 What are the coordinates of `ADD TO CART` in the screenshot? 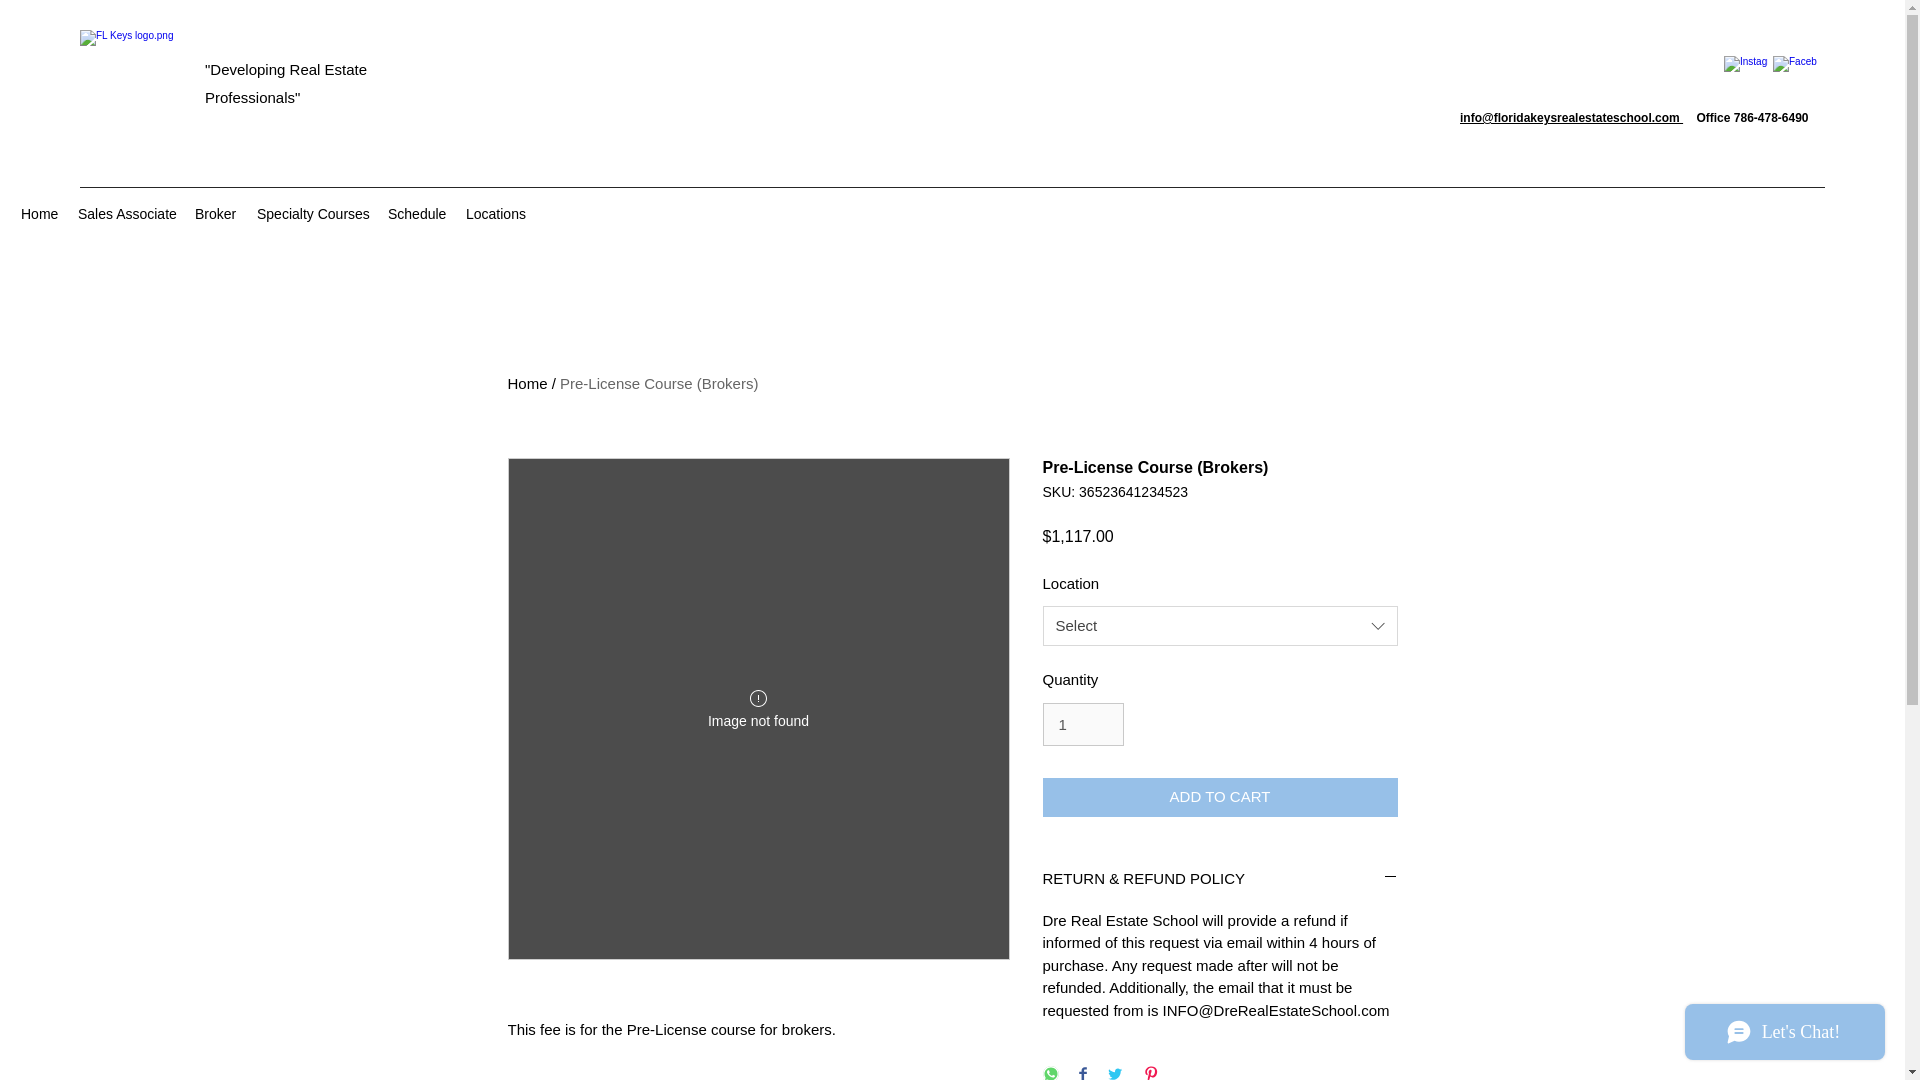 It's located at (1220, 796).